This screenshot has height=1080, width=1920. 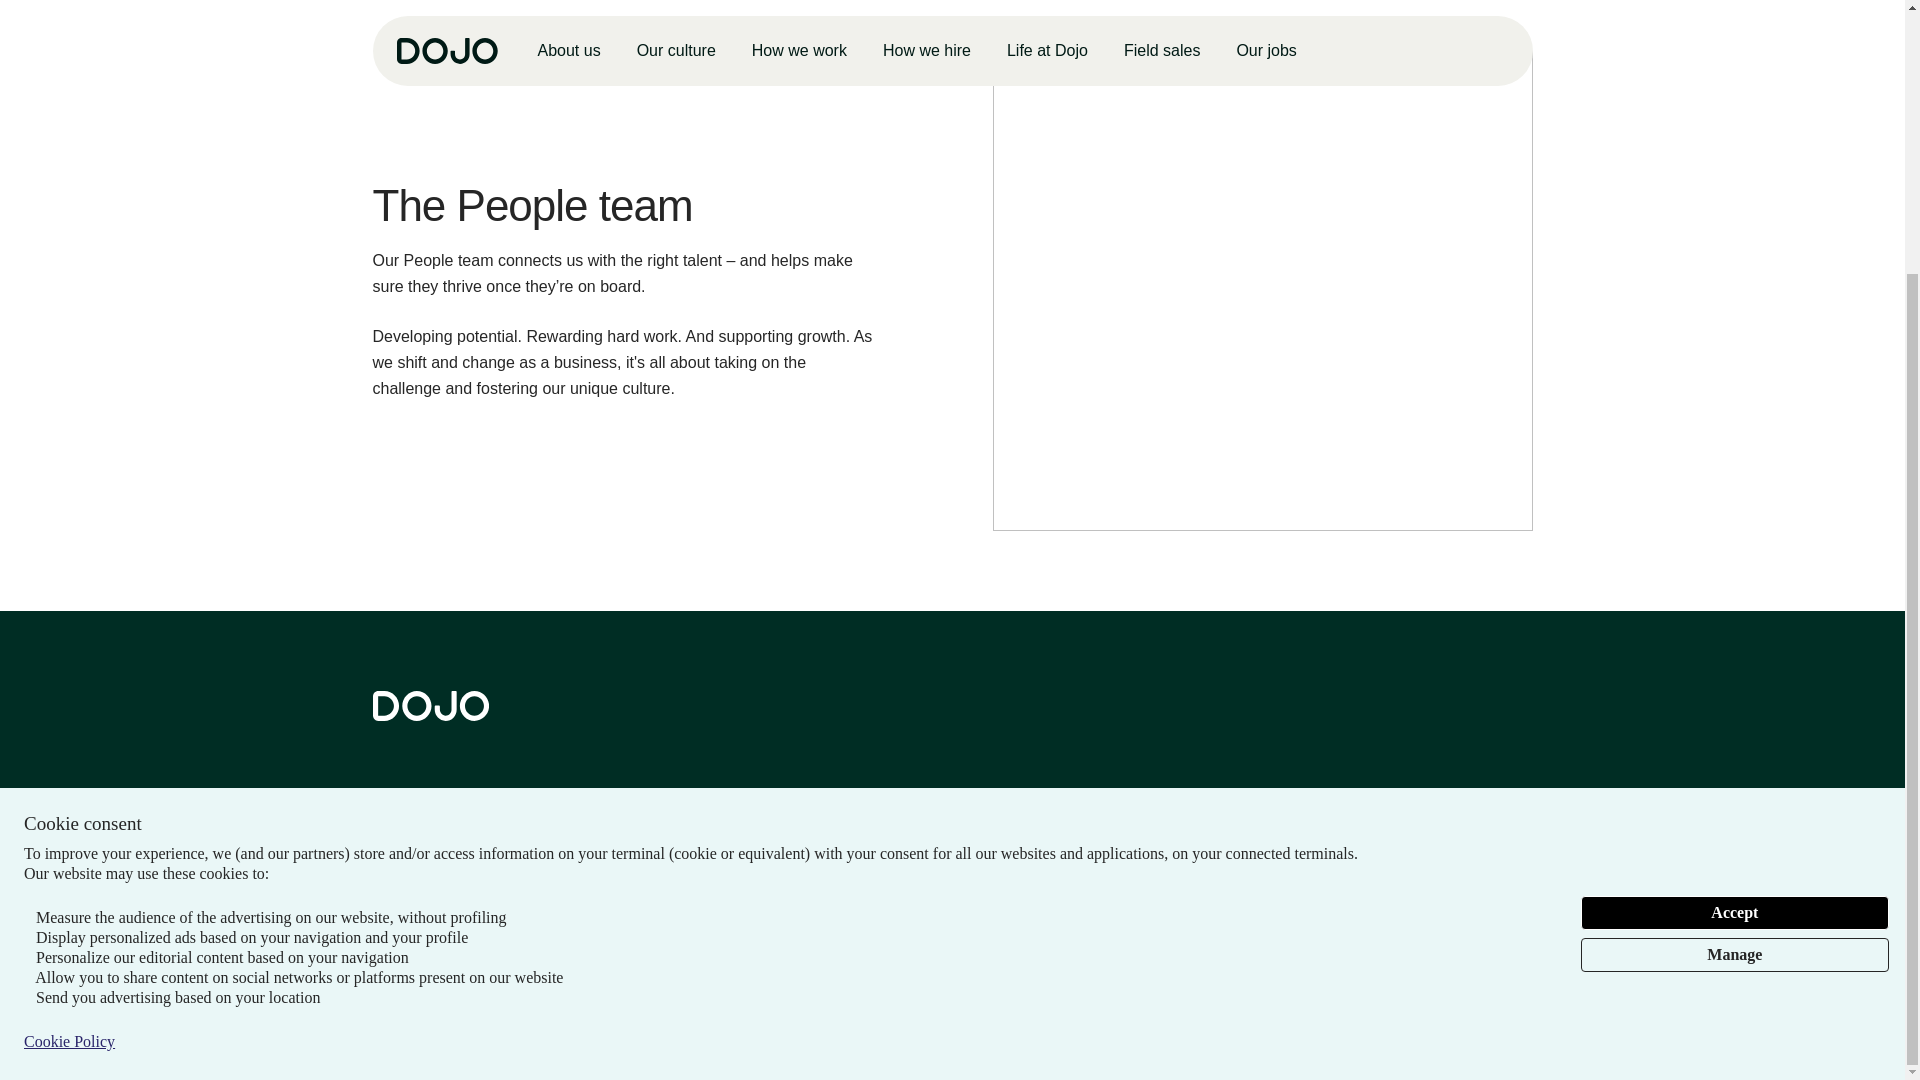 I want to click on Linkedin, so click(x=384, y=813).